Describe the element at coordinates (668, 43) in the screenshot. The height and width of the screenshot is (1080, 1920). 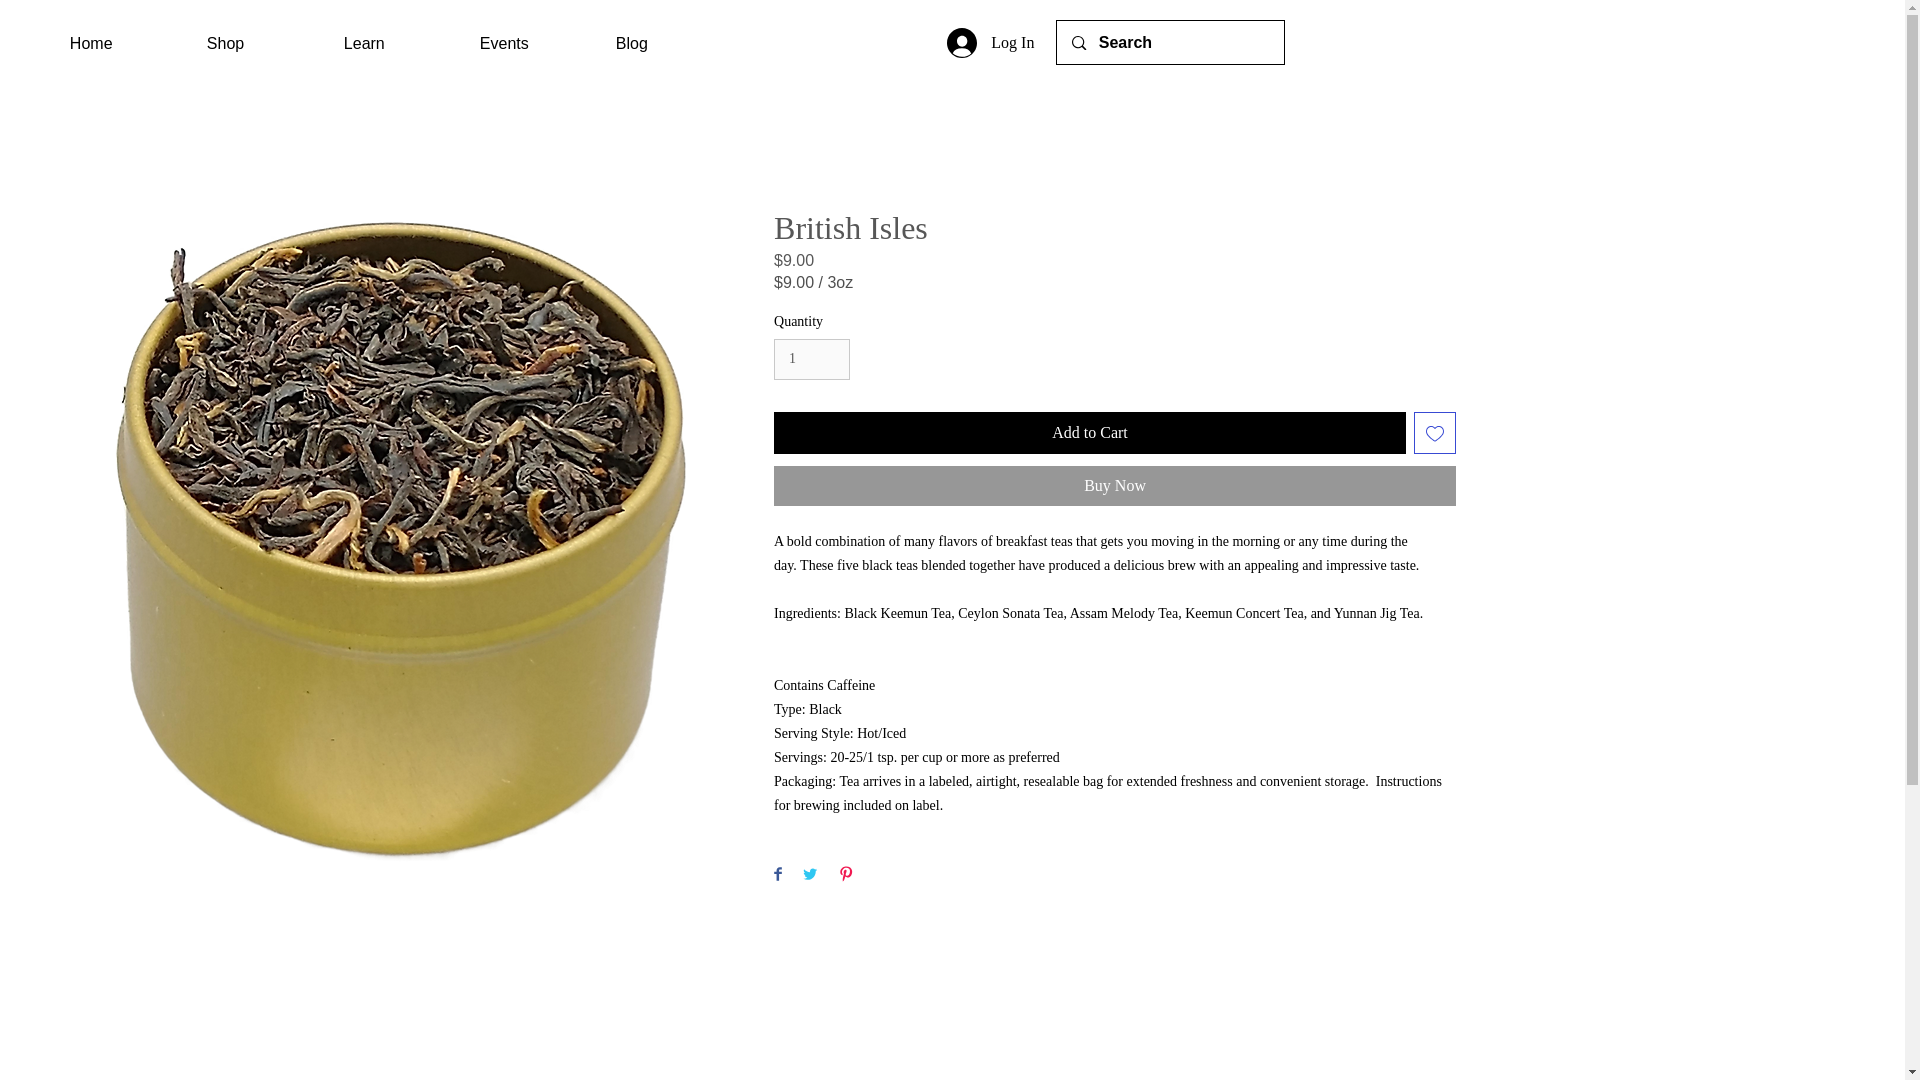
I see `Blog` at that location.